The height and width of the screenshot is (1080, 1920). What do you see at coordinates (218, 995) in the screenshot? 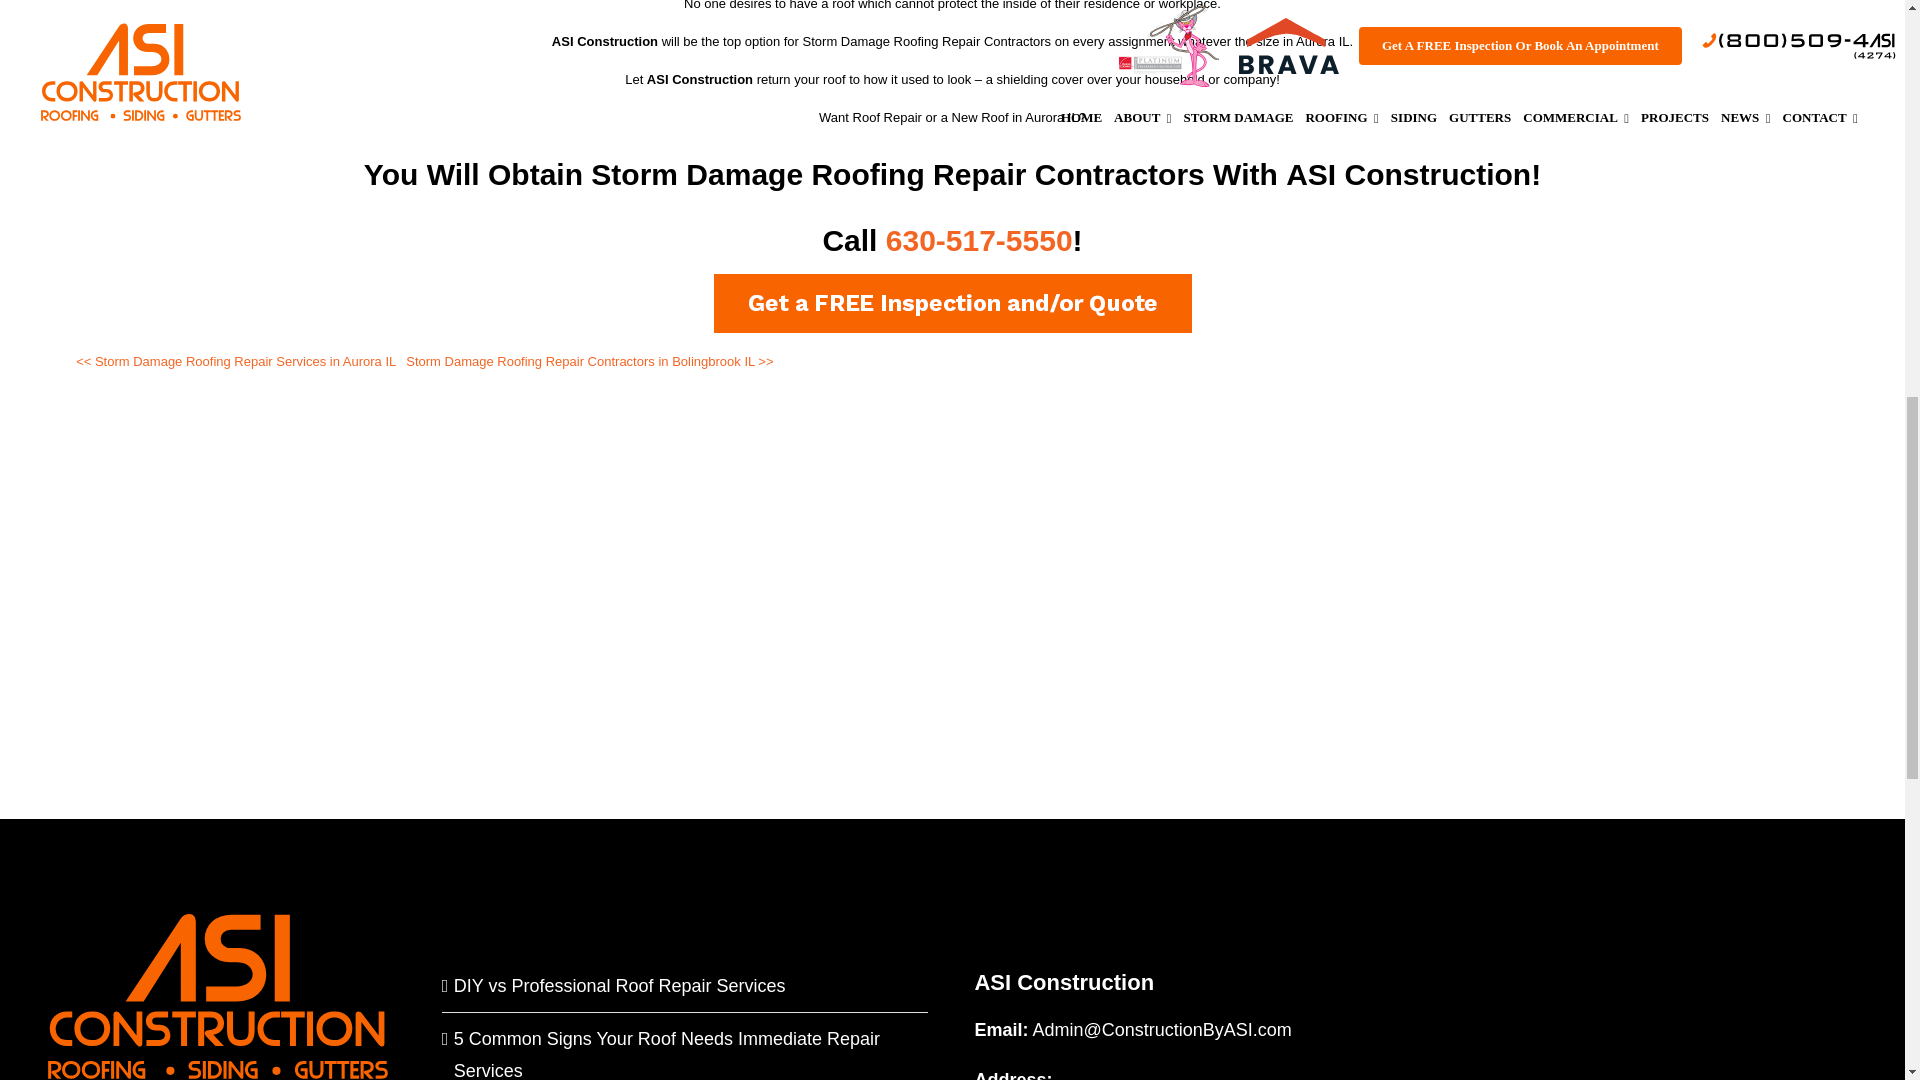
I see `ASI logo` at bounding box center [218, 995].